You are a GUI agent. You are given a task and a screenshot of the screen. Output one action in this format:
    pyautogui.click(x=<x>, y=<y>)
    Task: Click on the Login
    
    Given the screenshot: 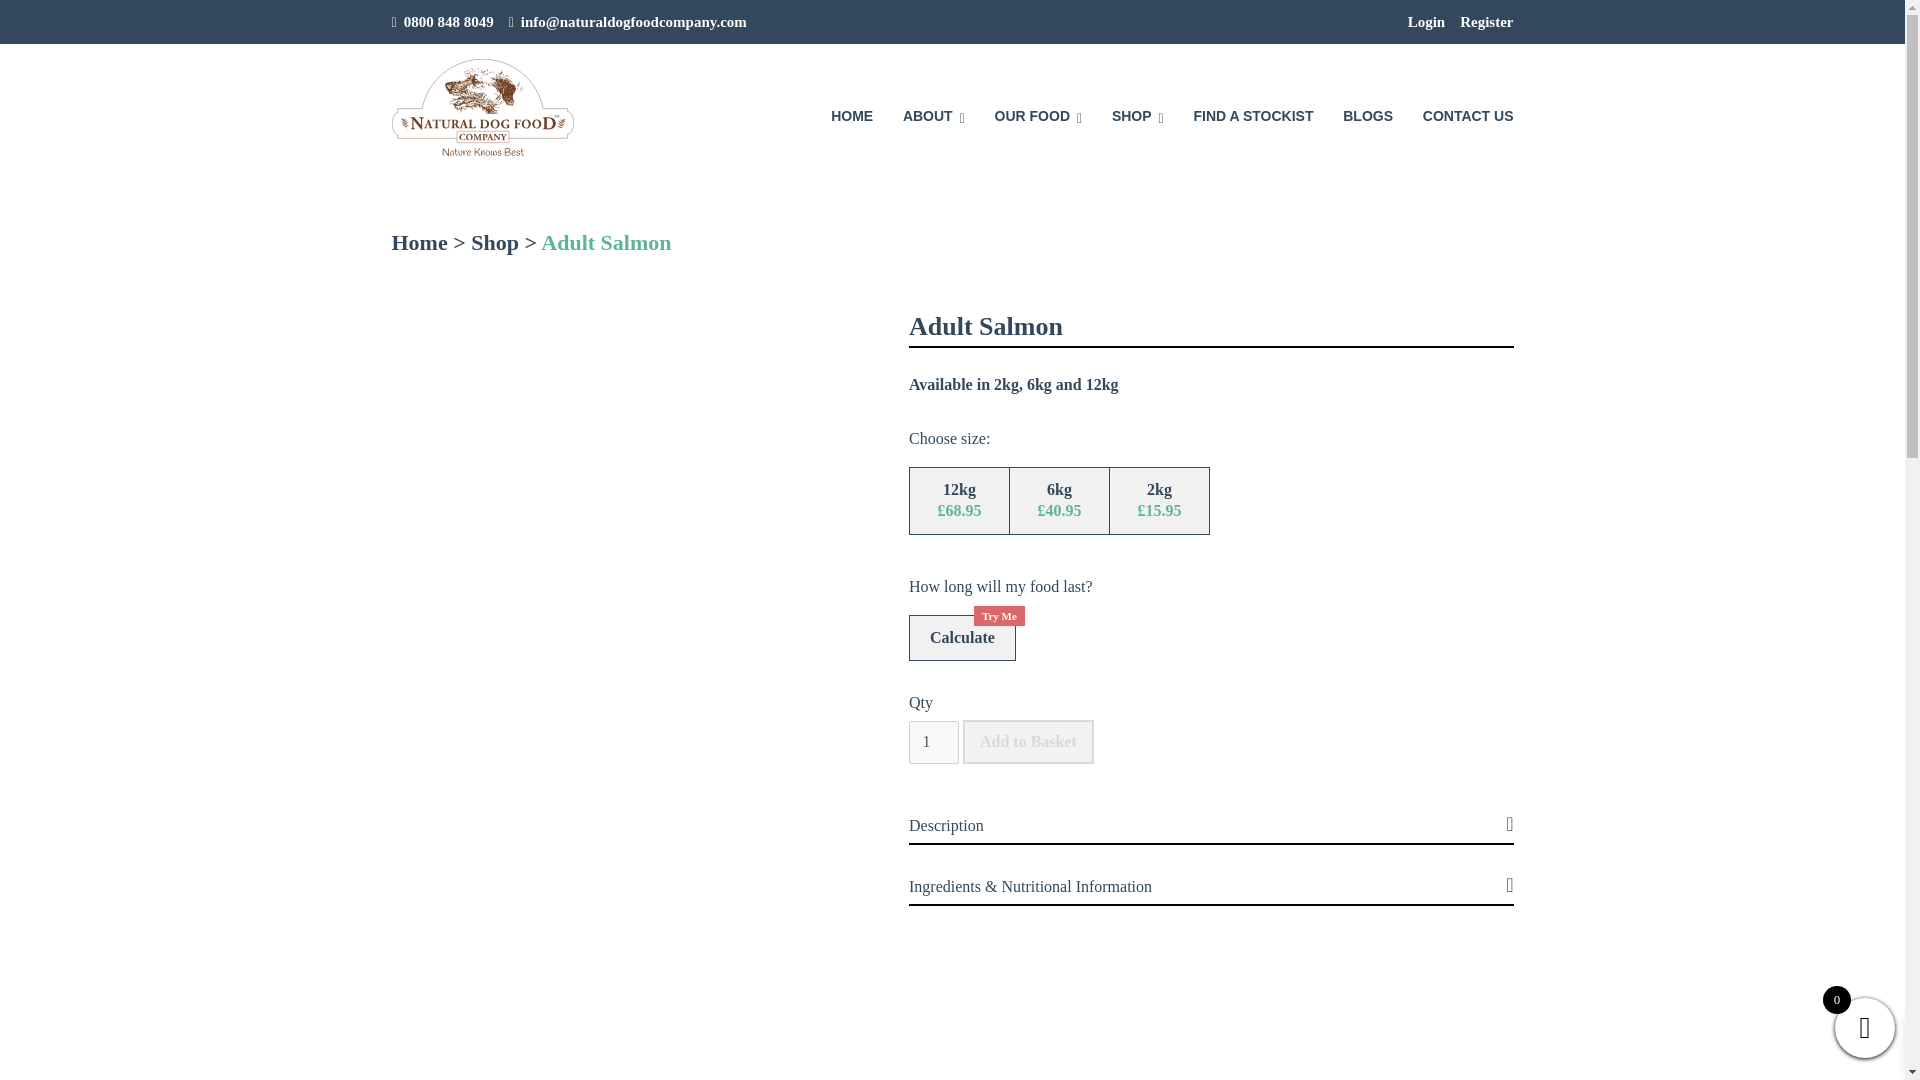 What is the action you would take?
    pyautogui.click(x=1426, y=22)
    